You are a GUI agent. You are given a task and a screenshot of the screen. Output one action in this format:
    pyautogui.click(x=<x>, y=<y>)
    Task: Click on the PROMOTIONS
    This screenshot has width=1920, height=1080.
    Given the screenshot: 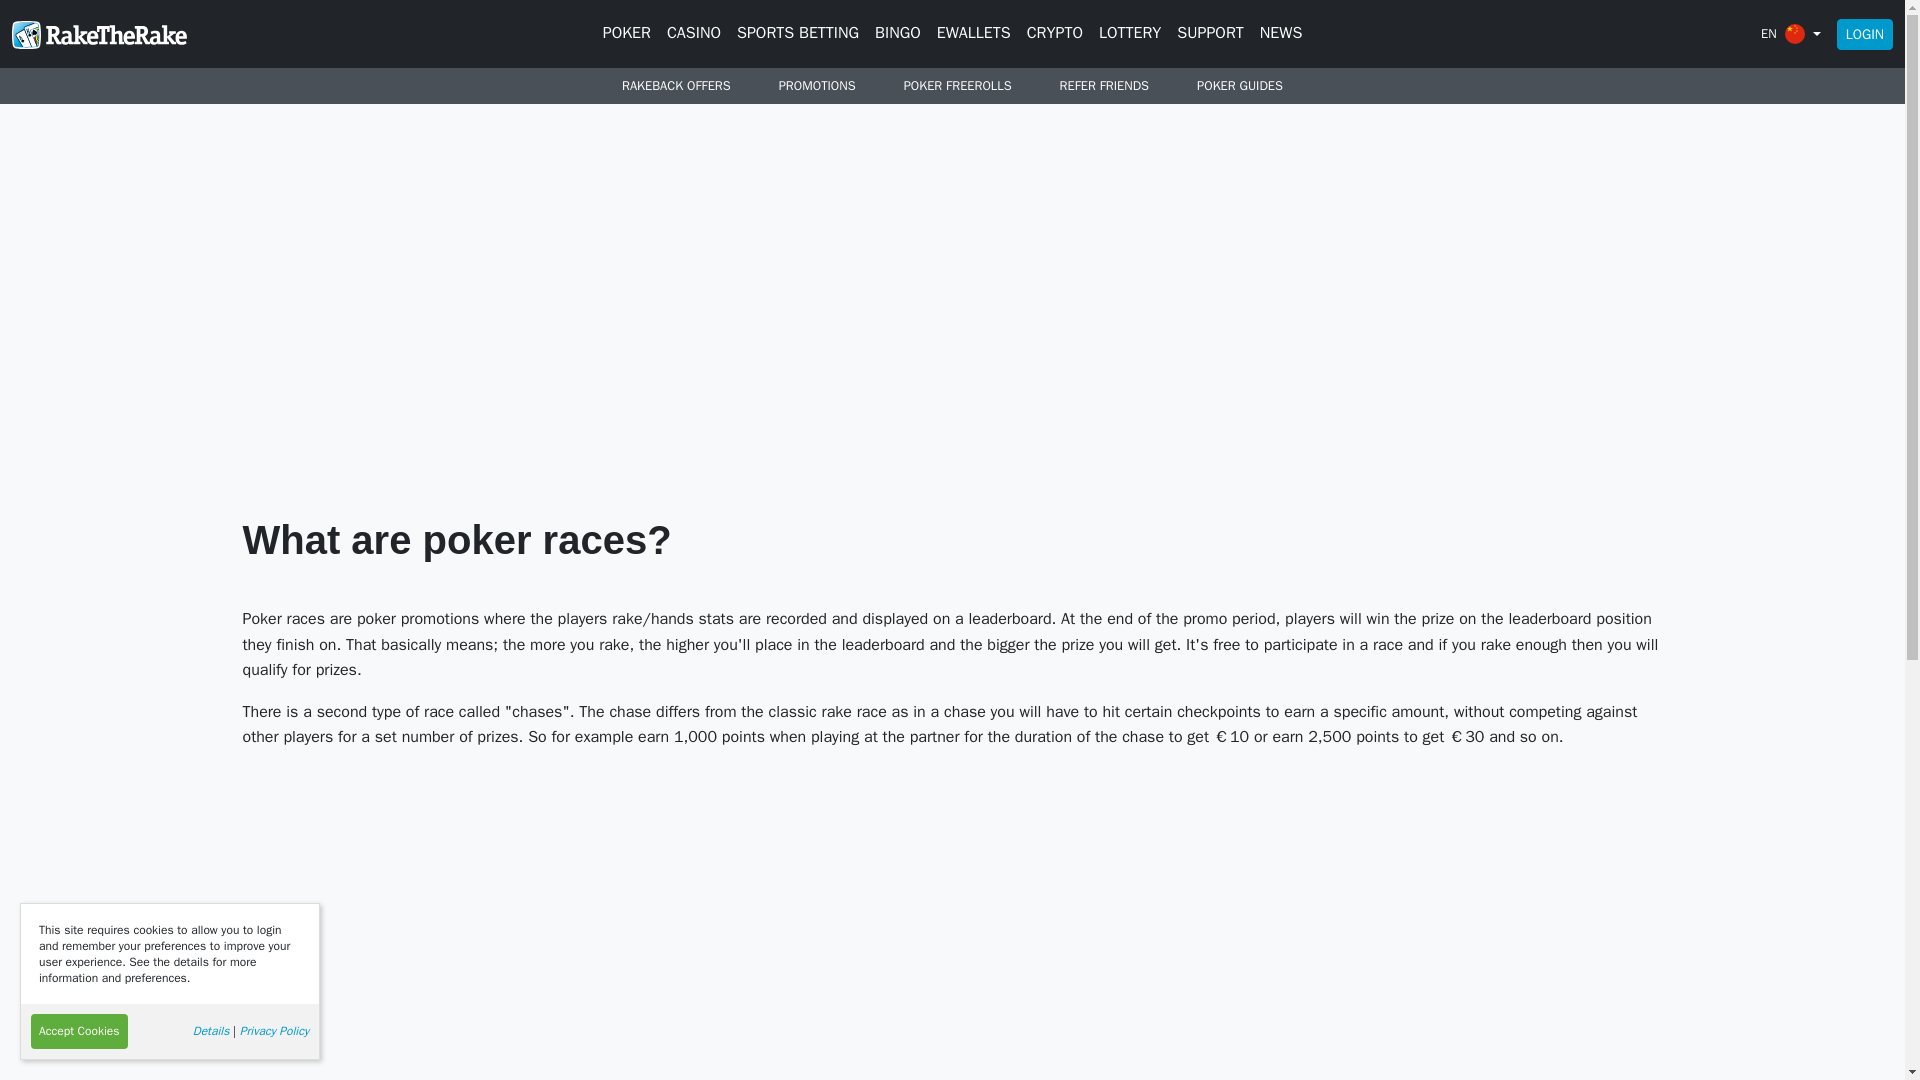 What is the action you would take?
    pyautogui.click(x=816, y=86)
    